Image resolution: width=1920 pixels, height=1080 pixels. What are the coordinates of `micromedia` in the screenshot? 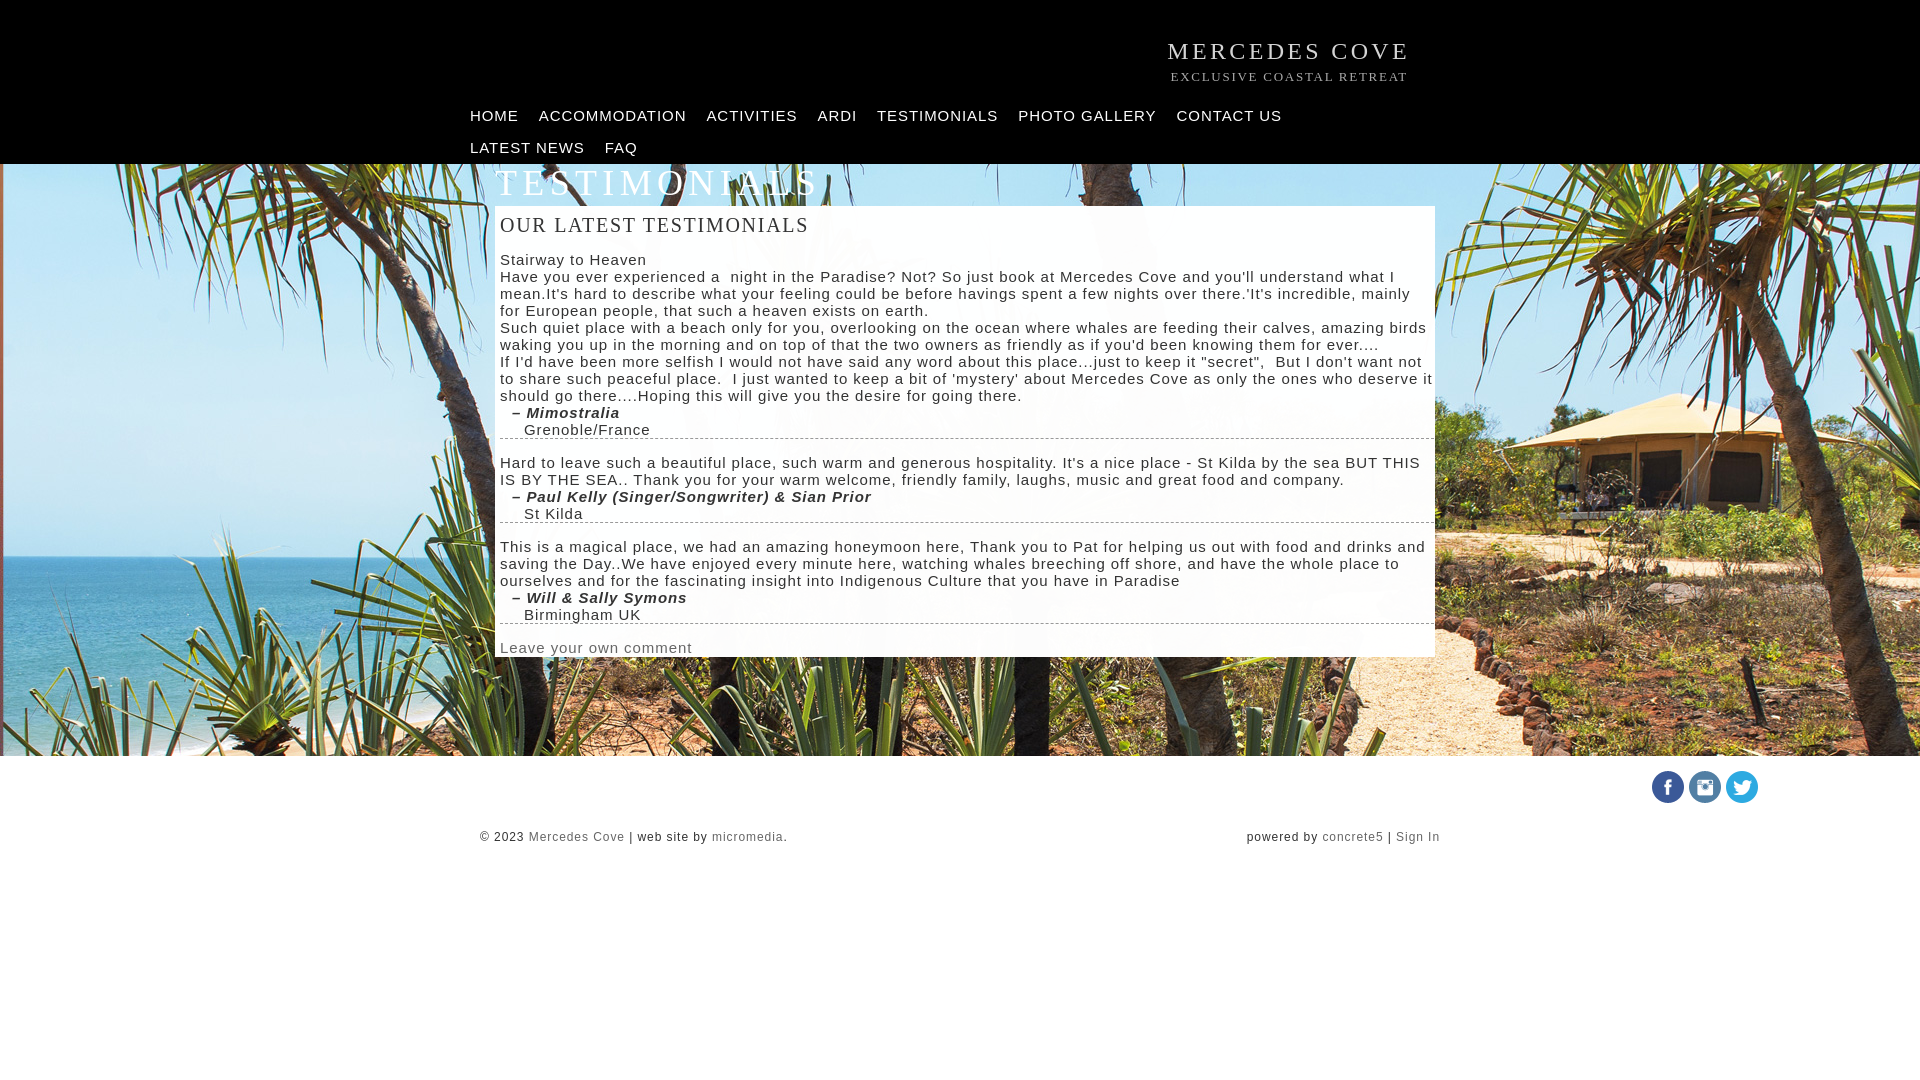 It's located at (748, 837).